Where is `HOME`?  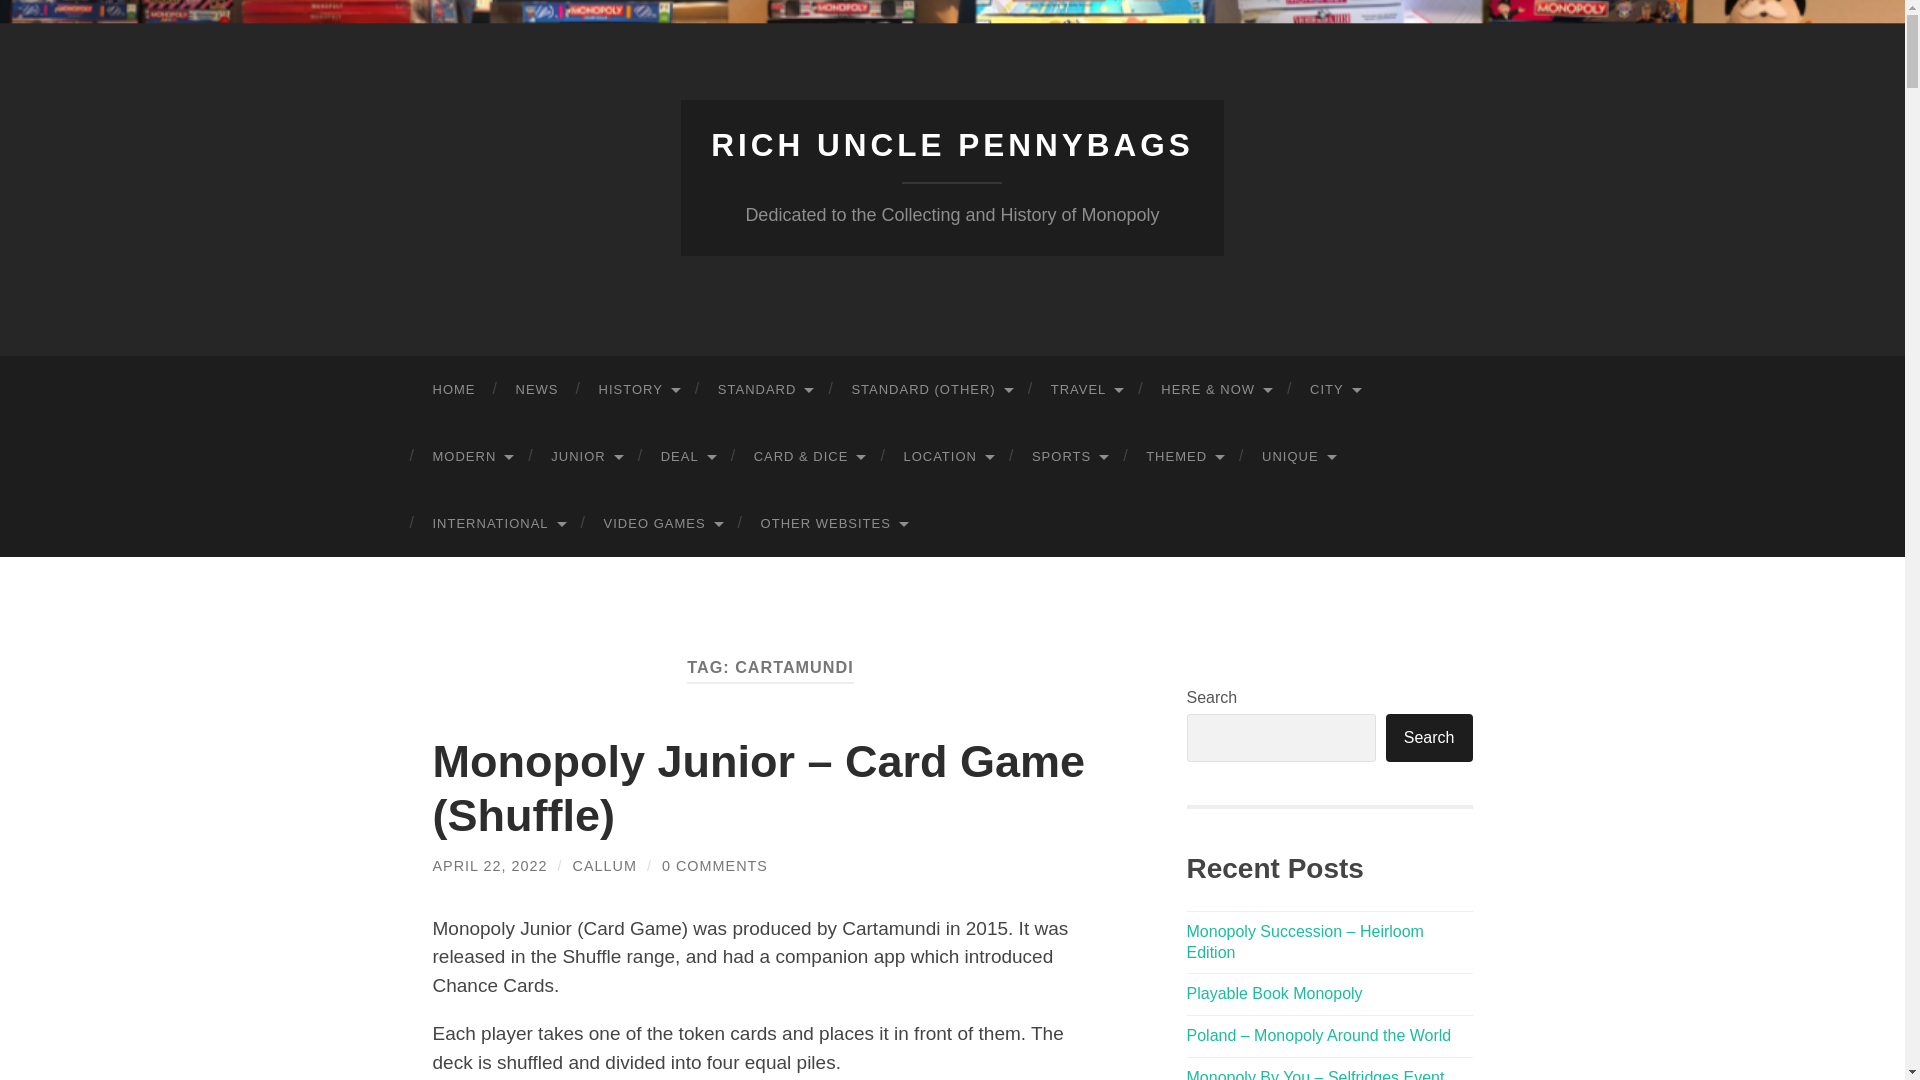
HOME is located at coordinates (454, 390).